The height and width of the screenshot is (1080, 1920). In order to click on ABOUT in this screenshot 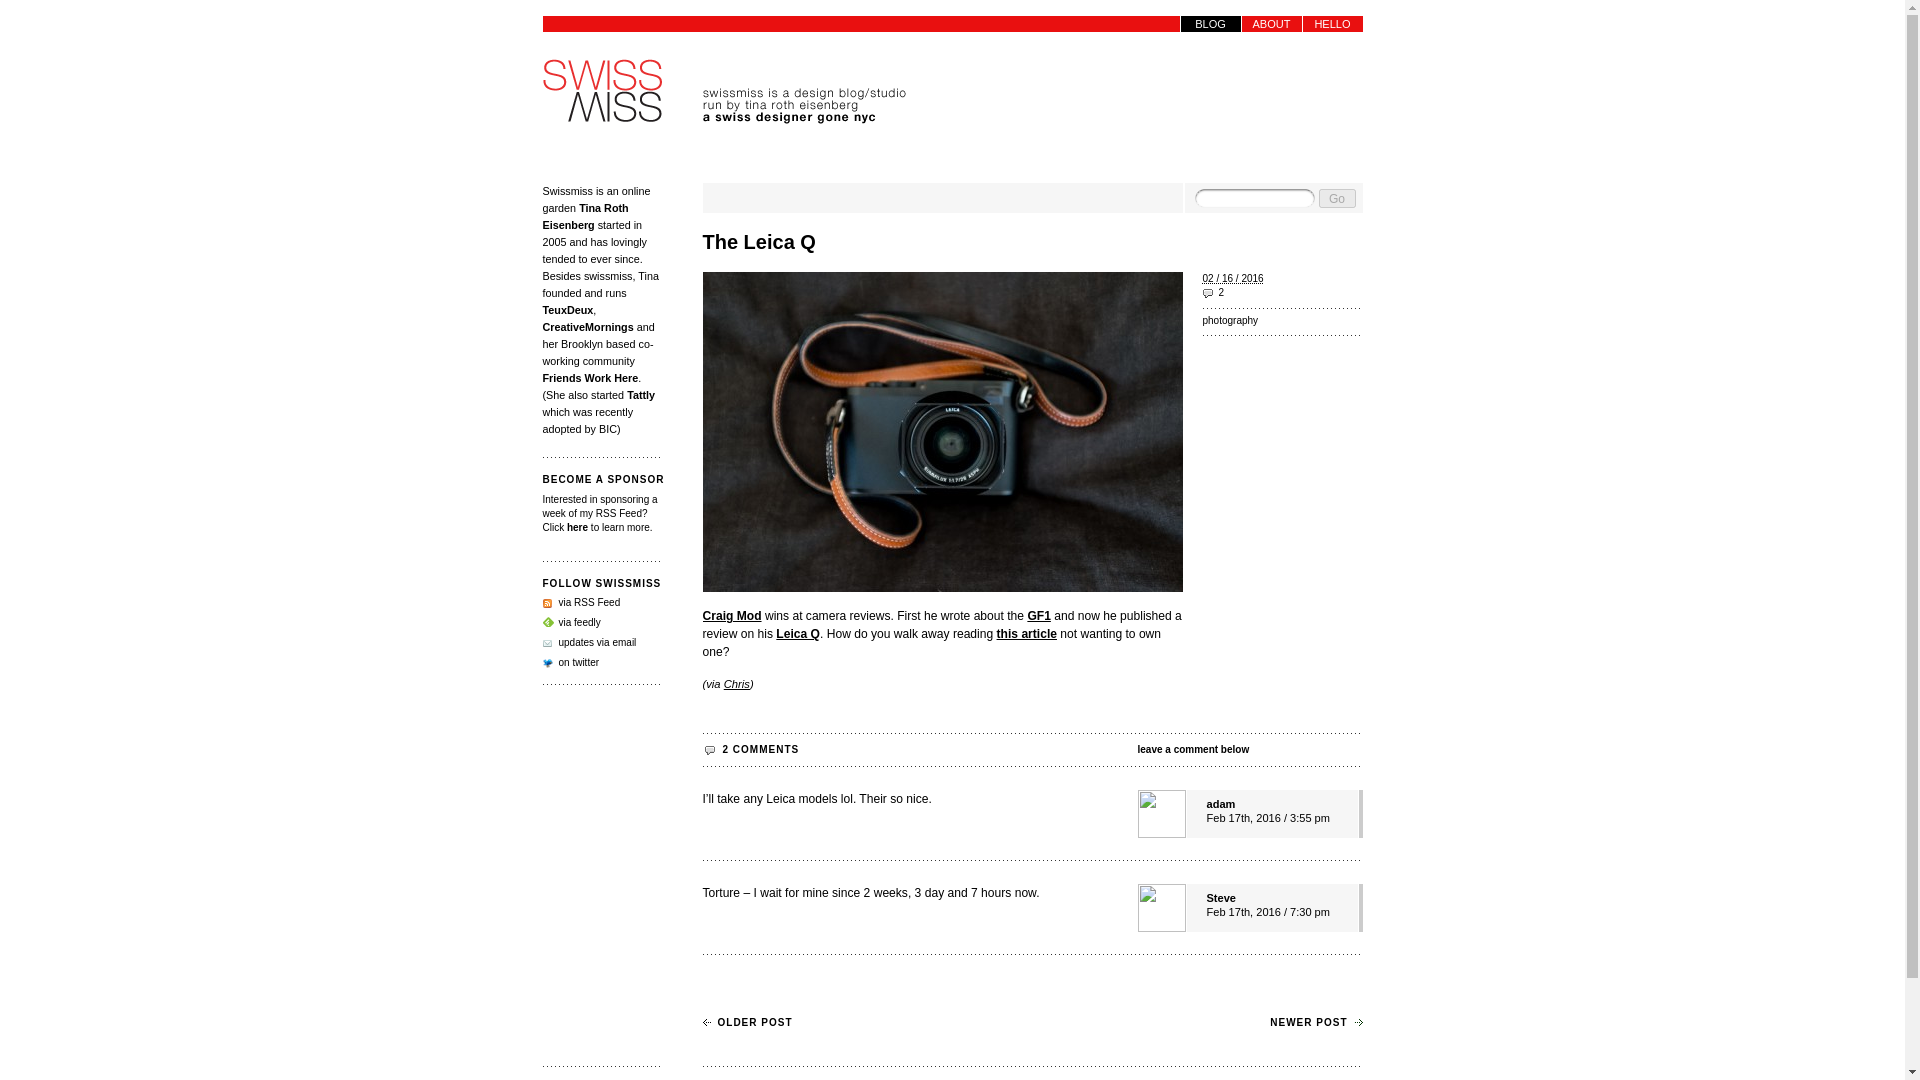, I will do `click(1272, 24)`.